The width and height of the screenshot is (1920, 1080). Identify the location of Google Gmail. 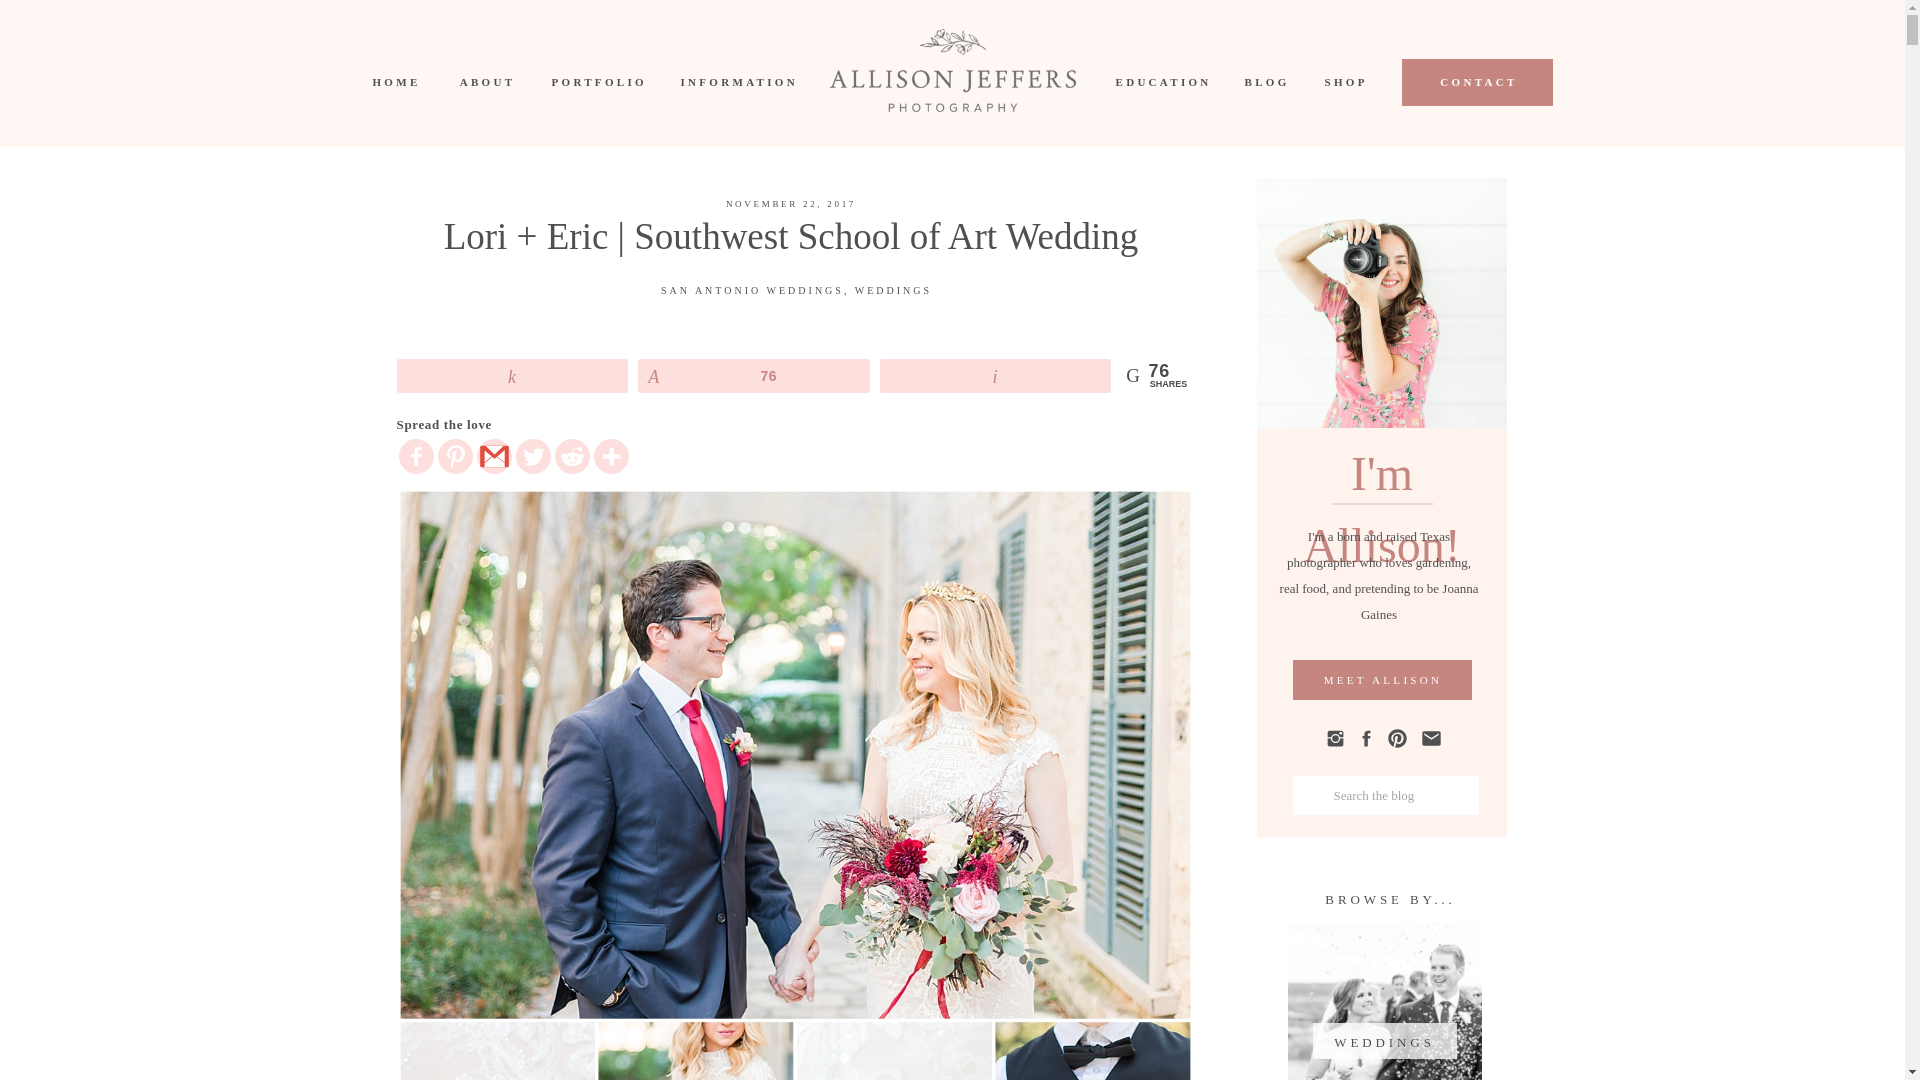
(493, 456).